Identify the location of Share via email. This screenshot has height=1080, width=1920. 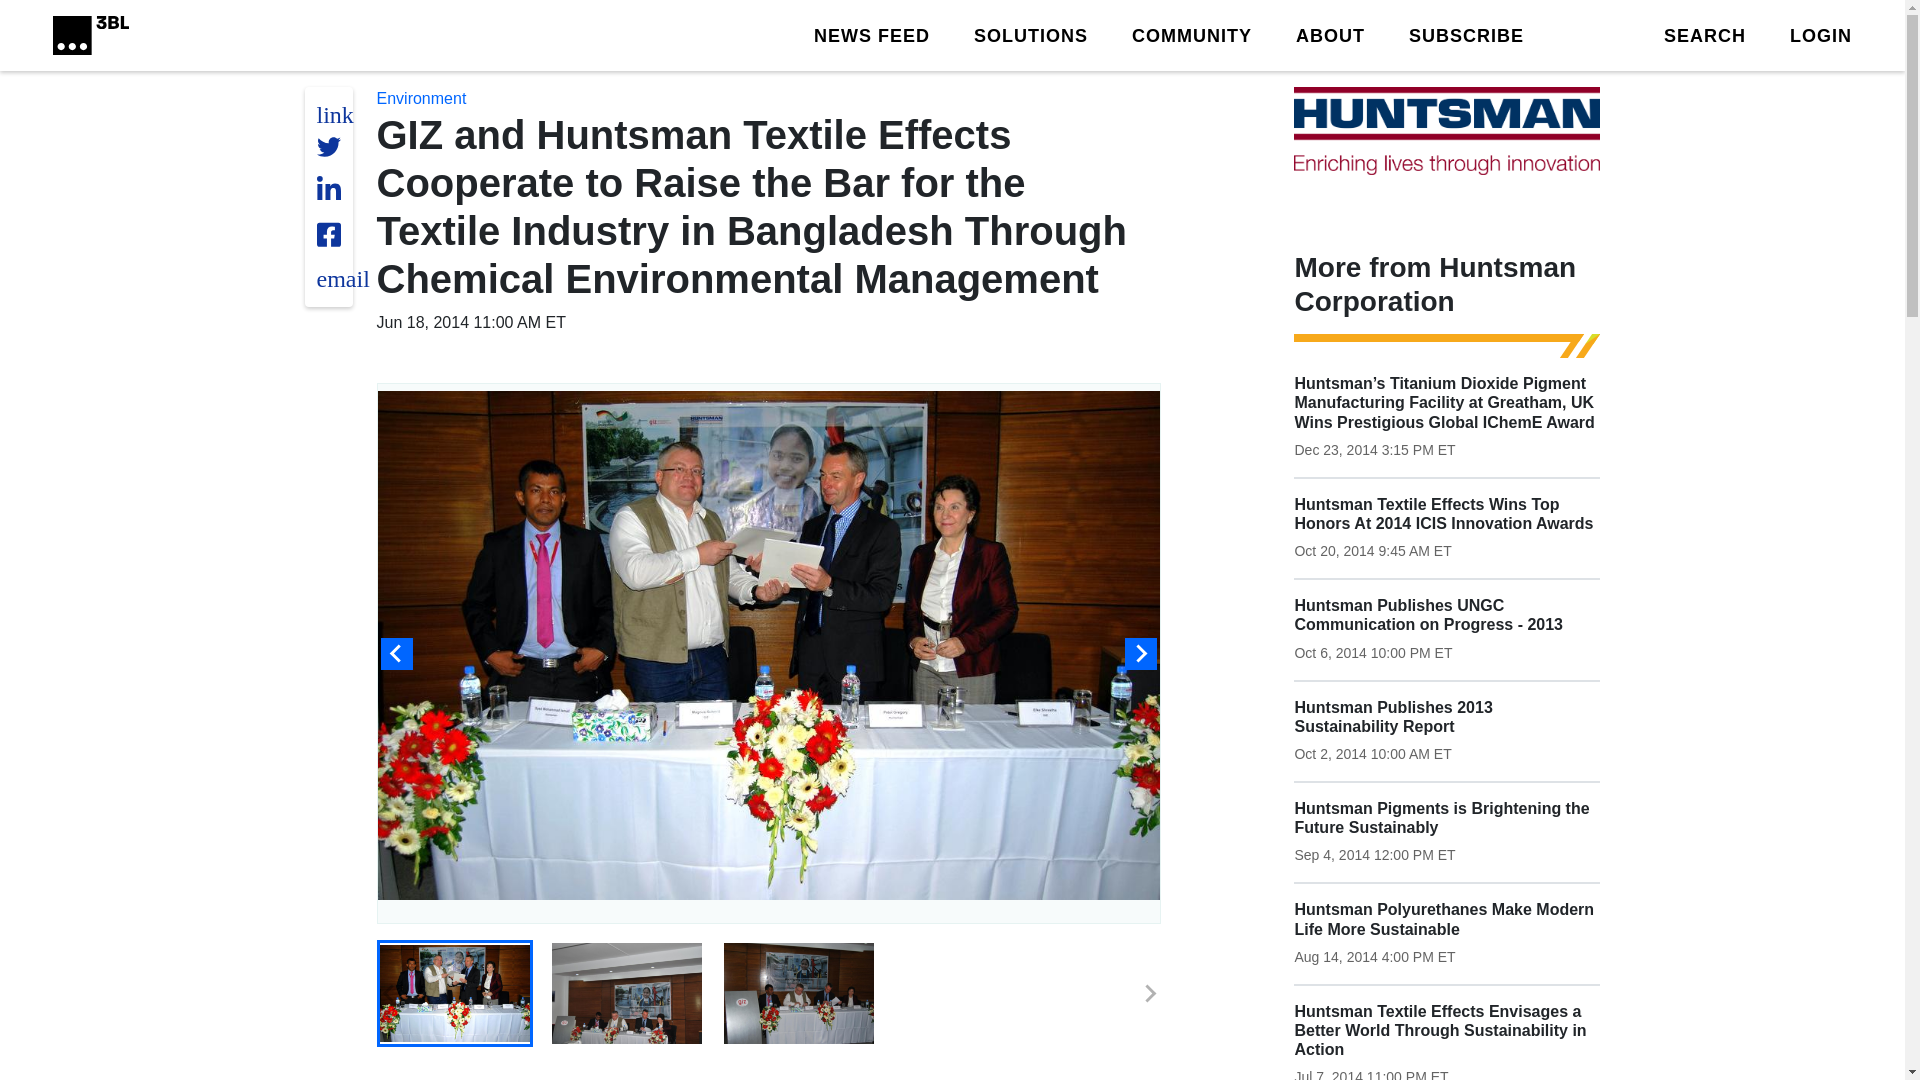
(342, 278).